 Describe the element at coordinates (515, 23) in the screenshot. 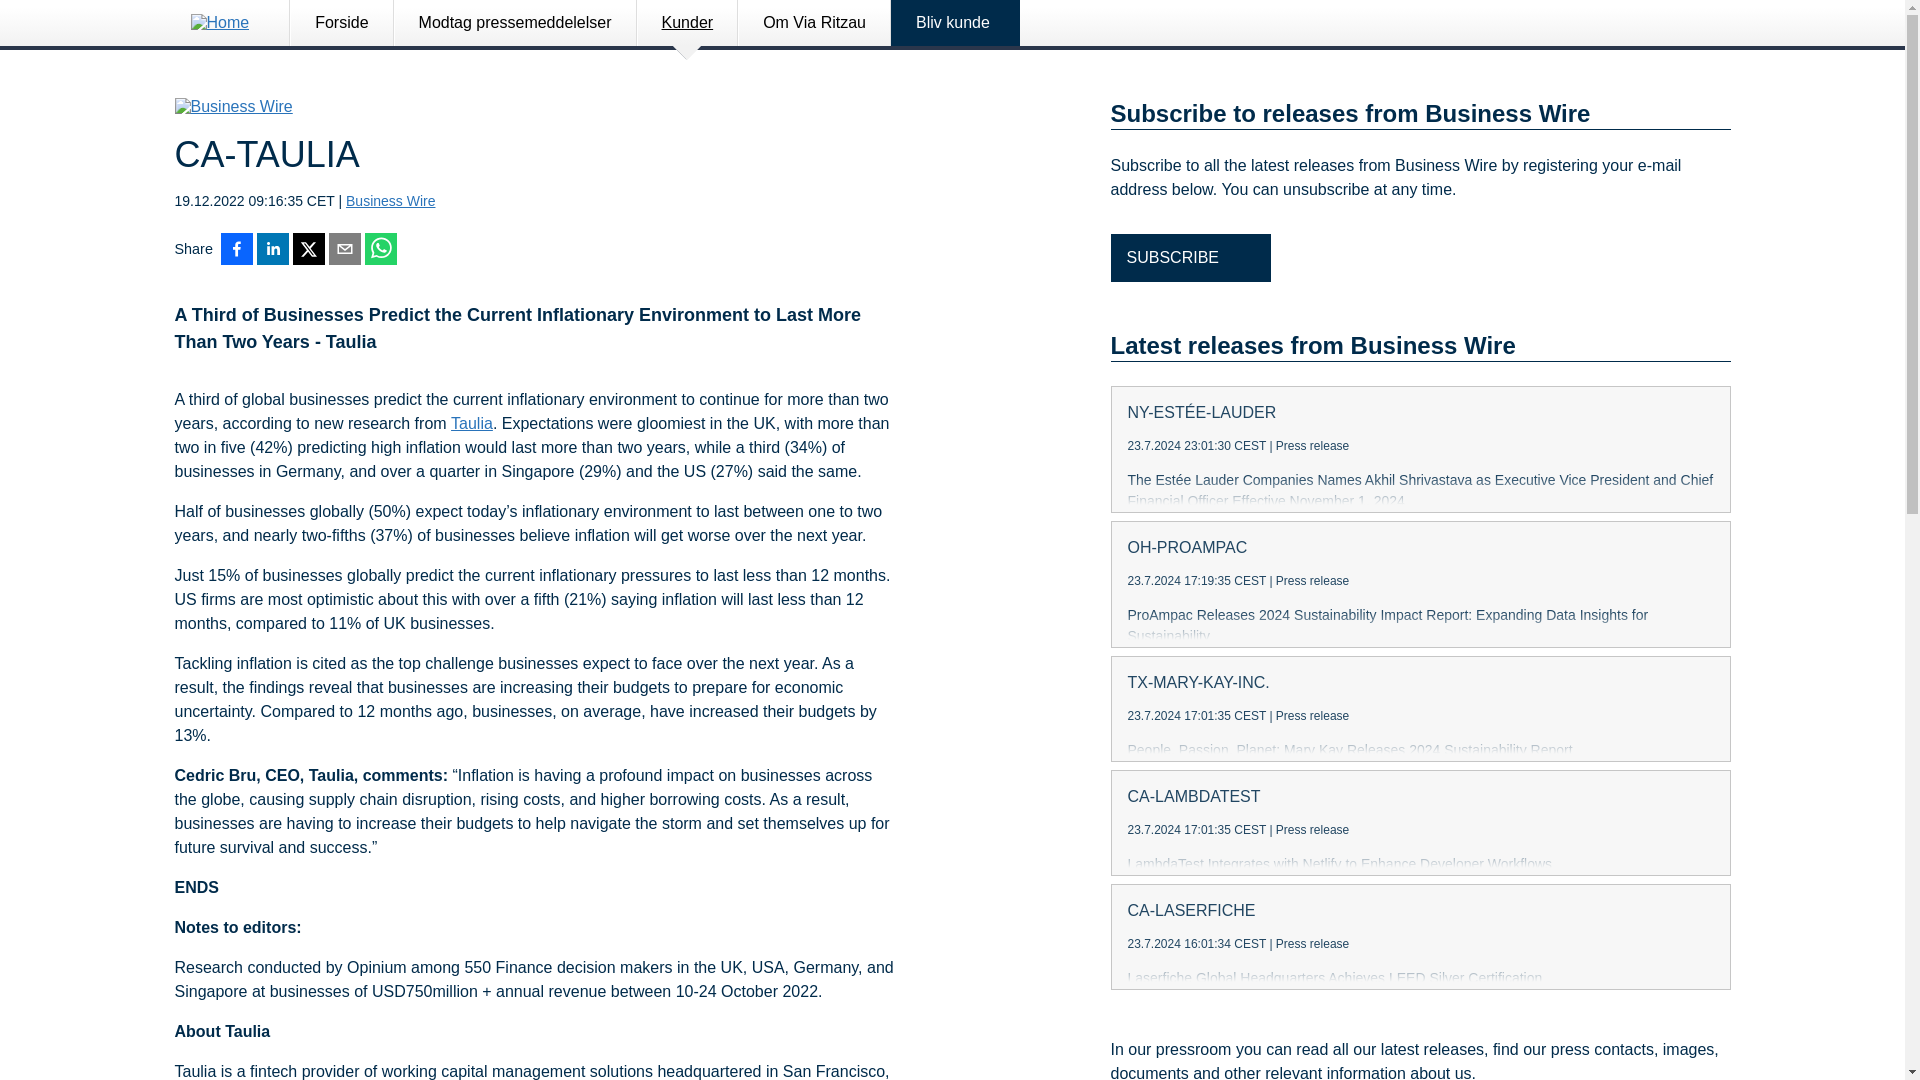

I see `Modtag pressemeddelelser` at that location.